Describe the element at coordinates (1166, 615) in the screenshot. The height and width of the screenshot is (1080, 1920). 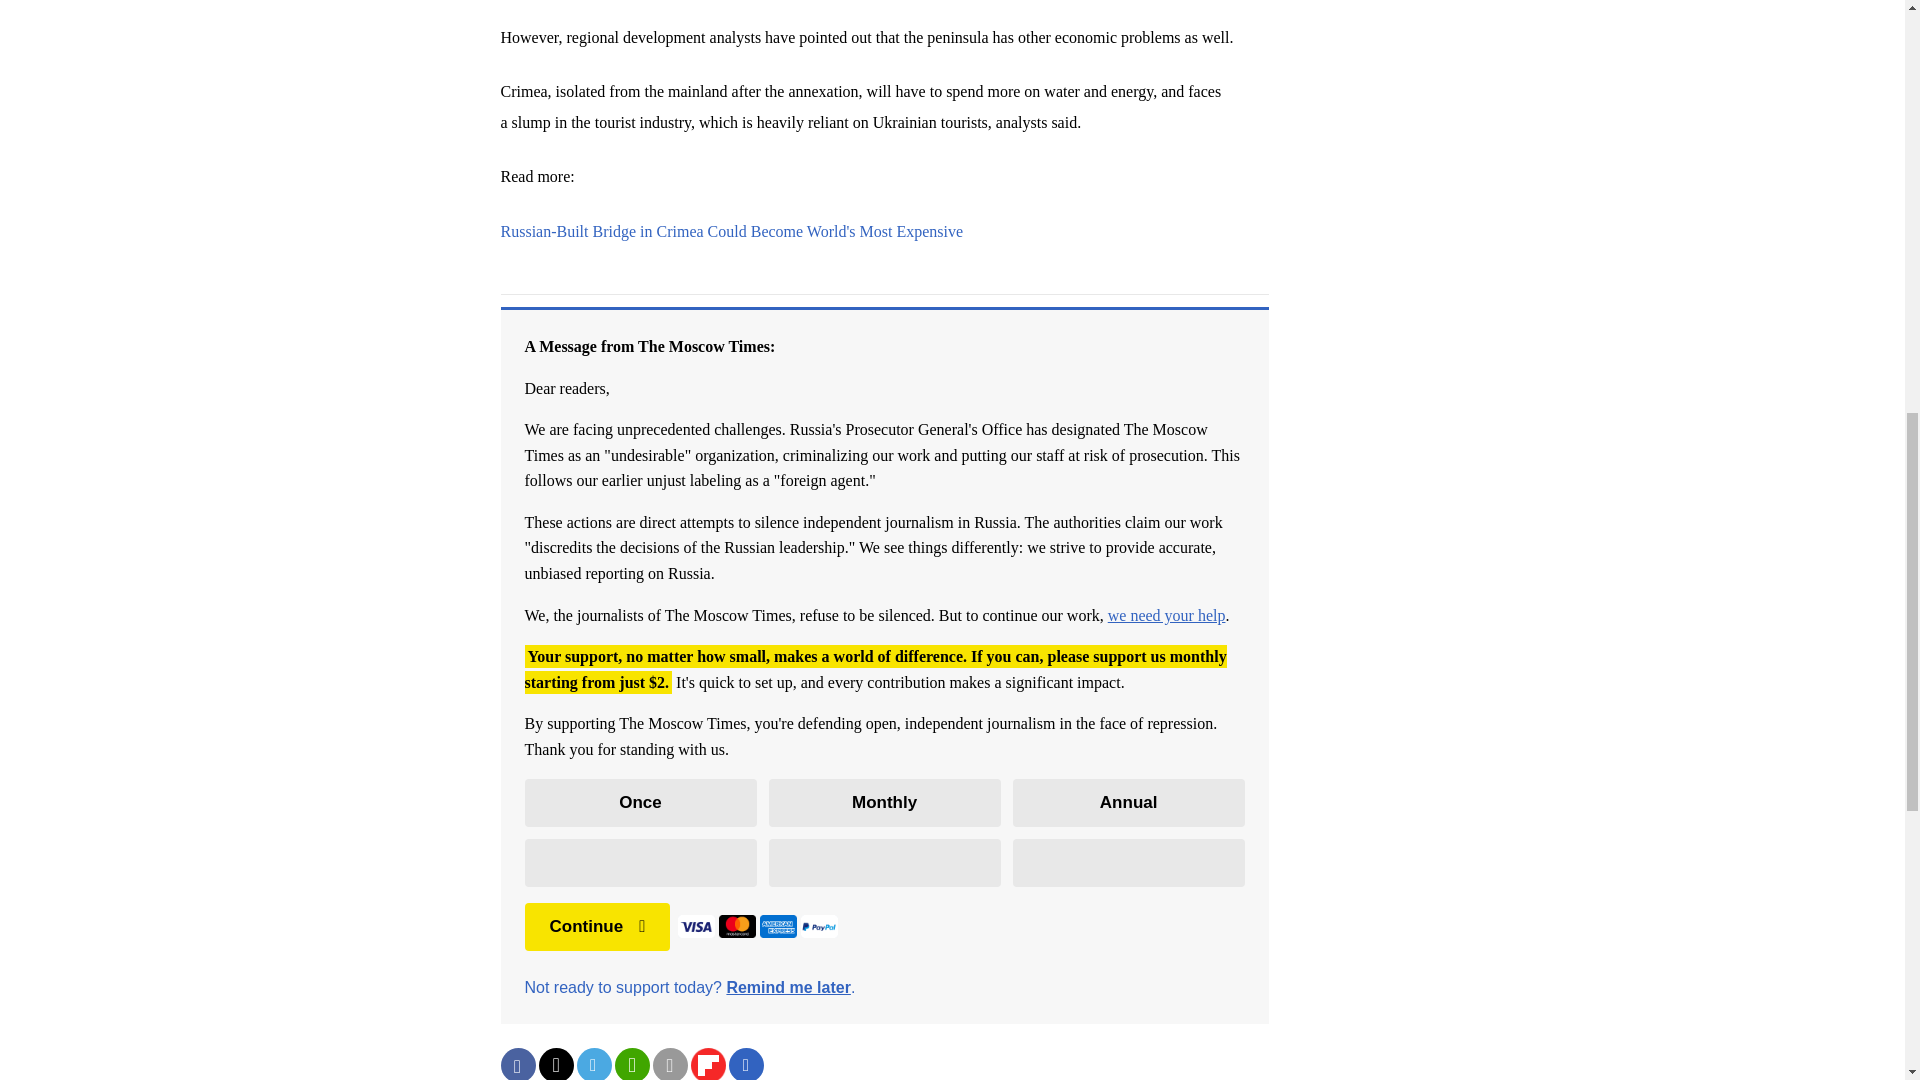
I see `we need your help` at that location.